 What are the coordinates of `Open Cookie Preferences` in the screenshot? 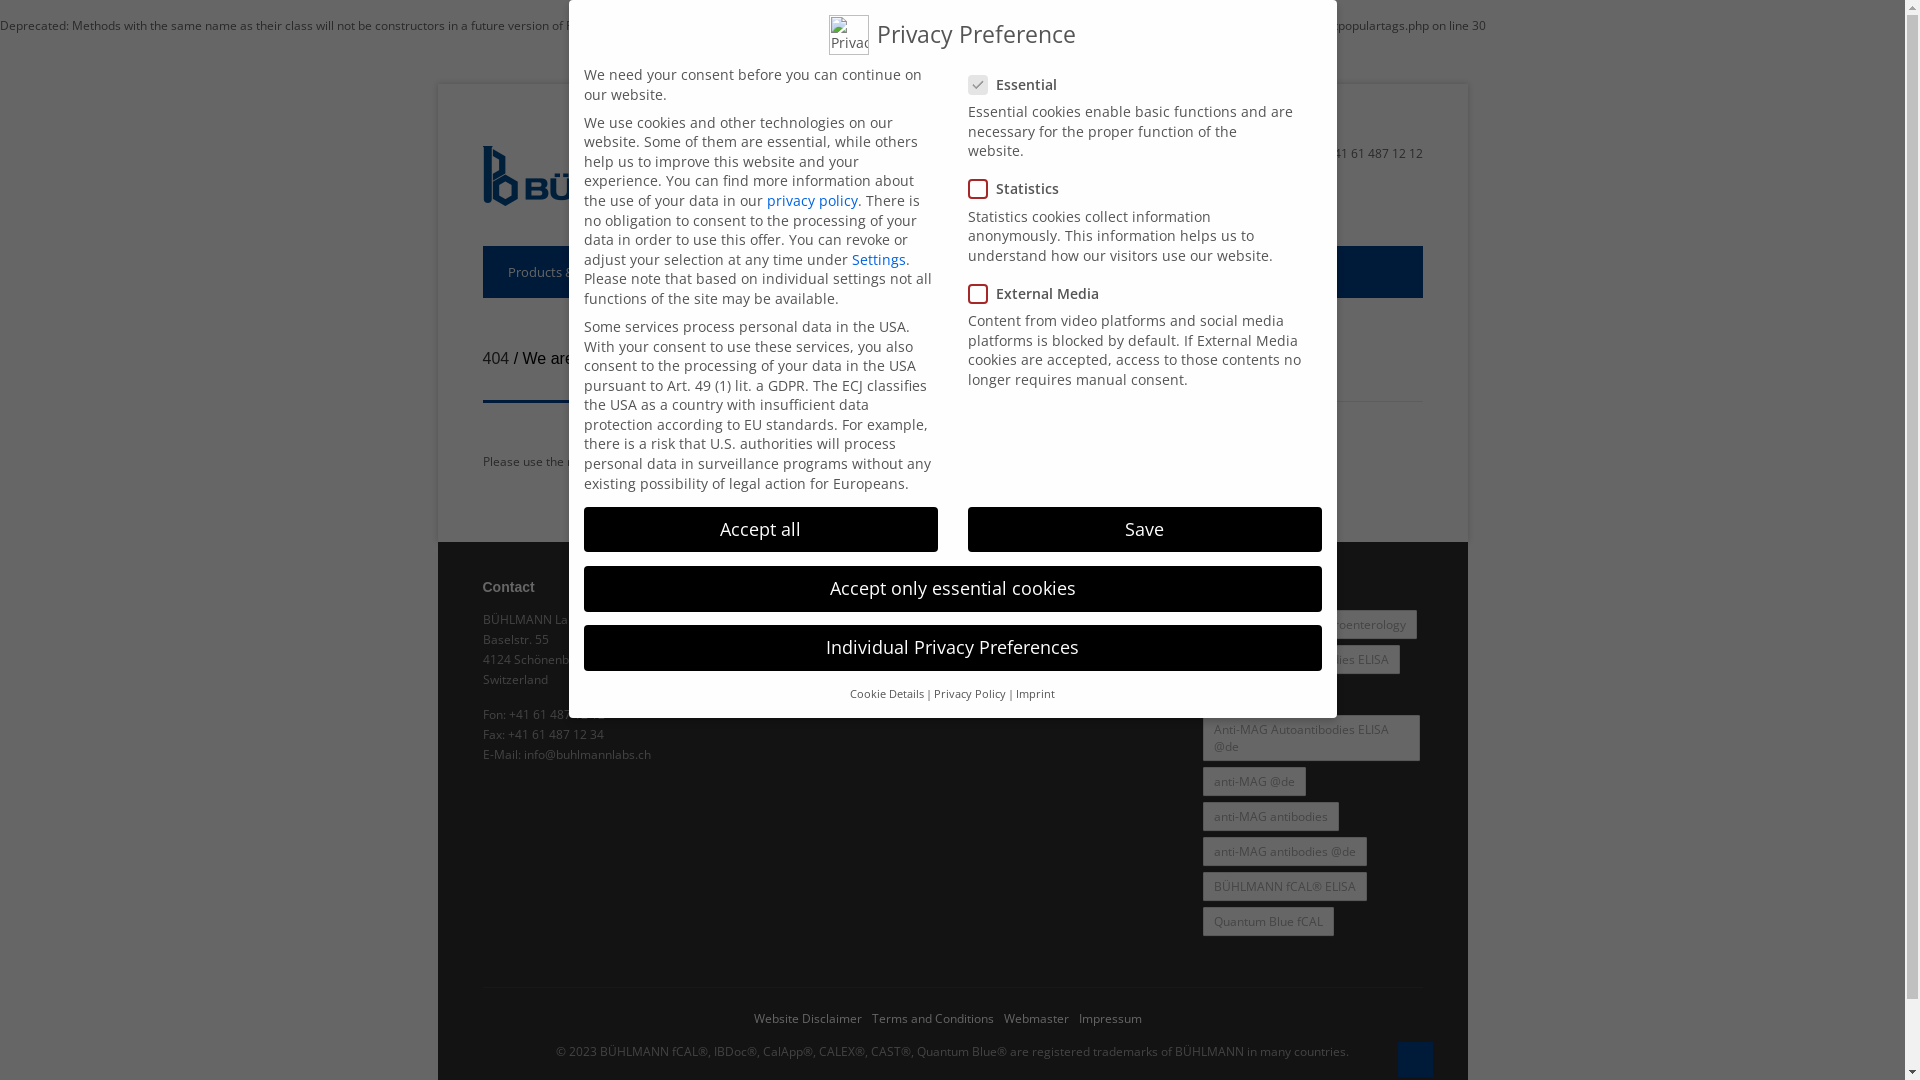 It's located at (44, 1056).